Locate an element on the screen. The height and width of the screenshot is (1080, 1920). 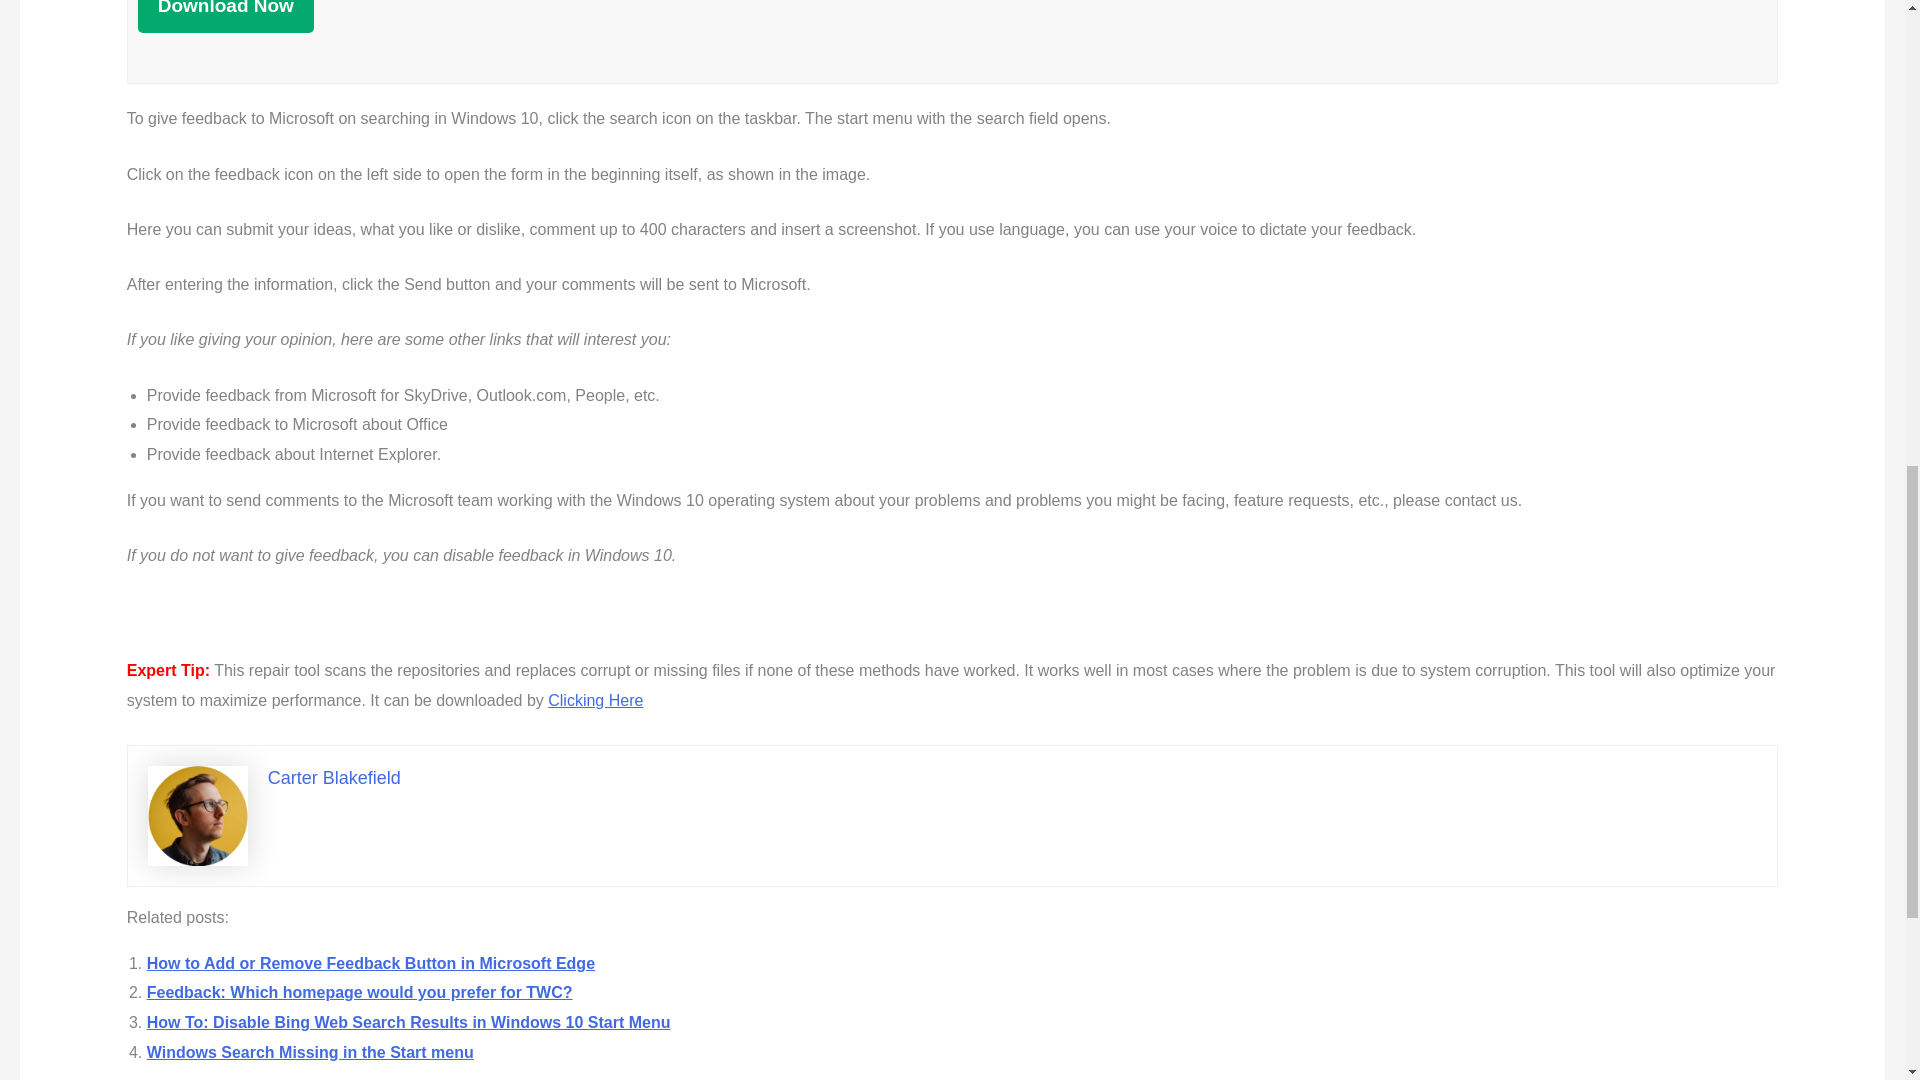
How to Add or Remove Feedback Button in Microsoft Edge is located at coordinates (371, 963).